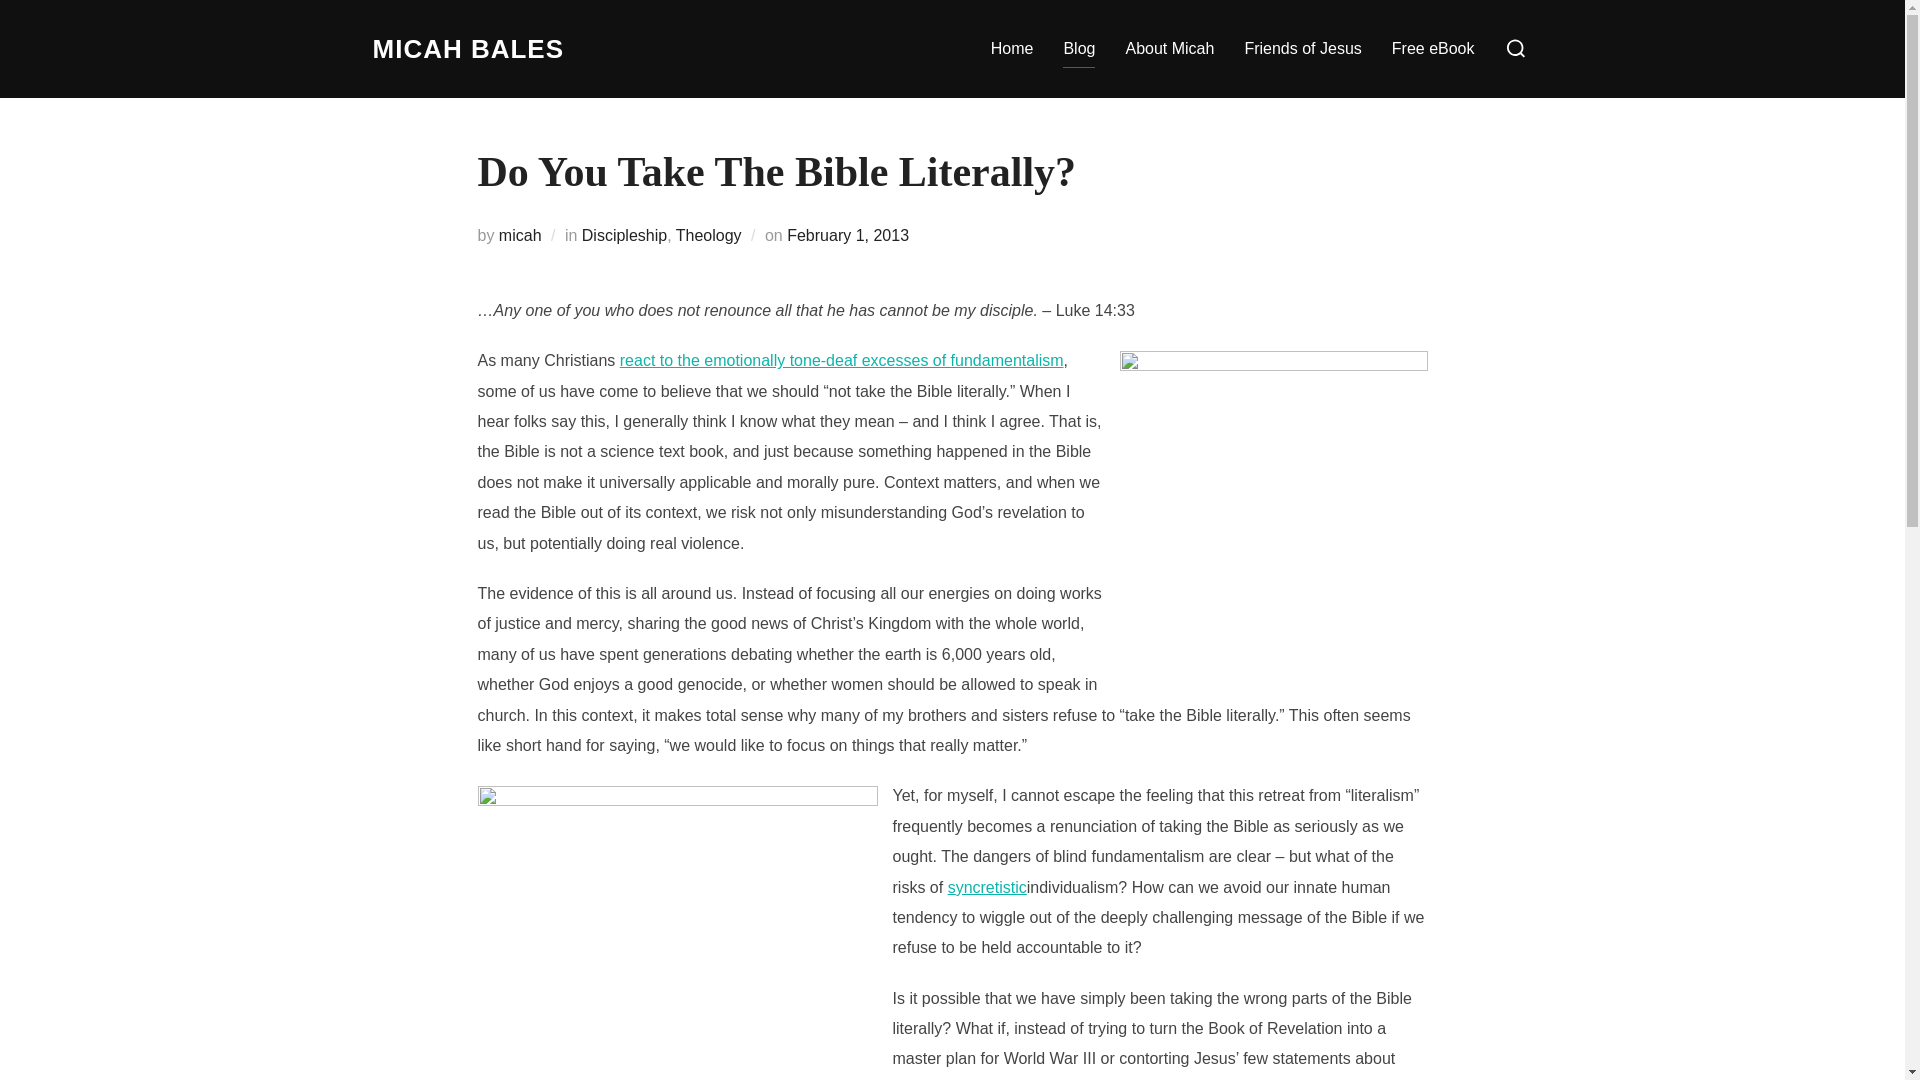 This screenshot has width=1920, height=1080. What do you see at coordinates (1012, 49) in the screenshot?
I see `Home` at bounding box center [1012, 49].